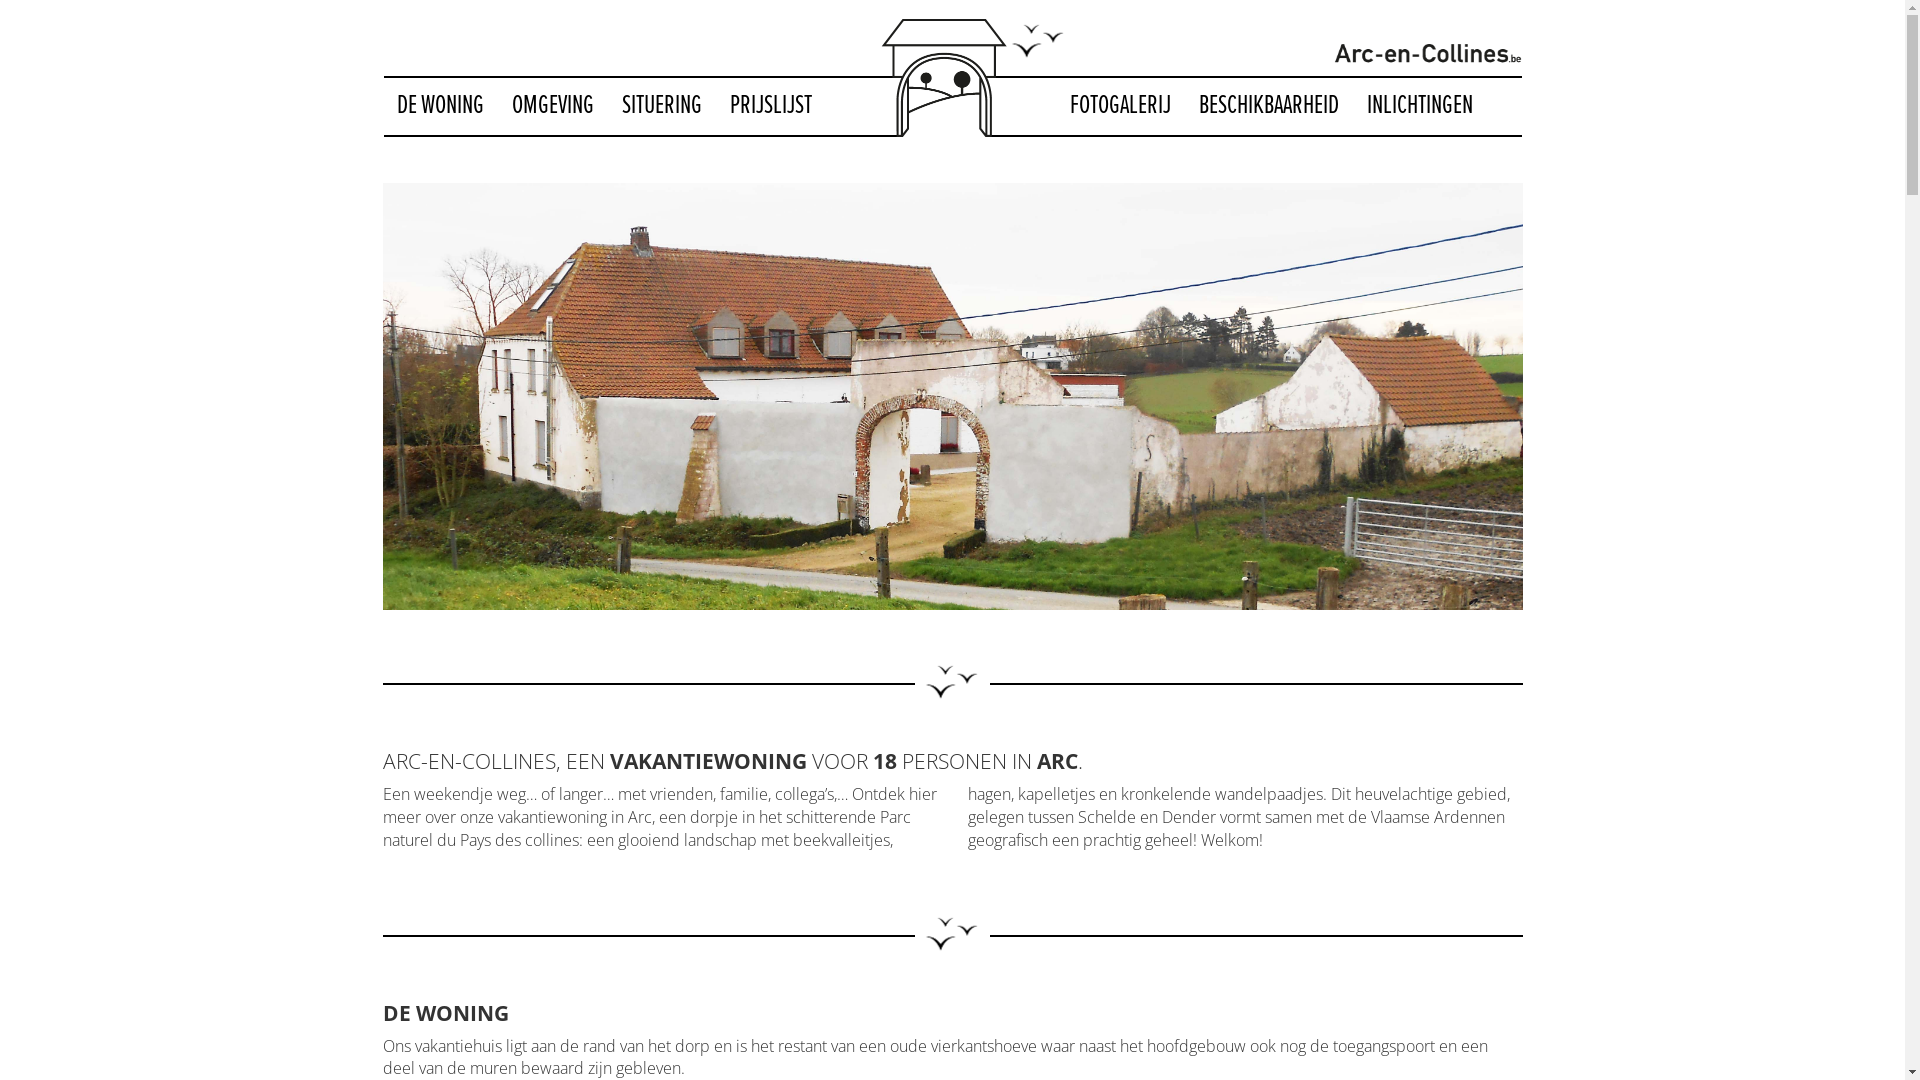 This screenshot has width=1920, height=1080. Describe the element at coordinates (552, 106) in the screenshot. I see `OMGEVING` at that location.